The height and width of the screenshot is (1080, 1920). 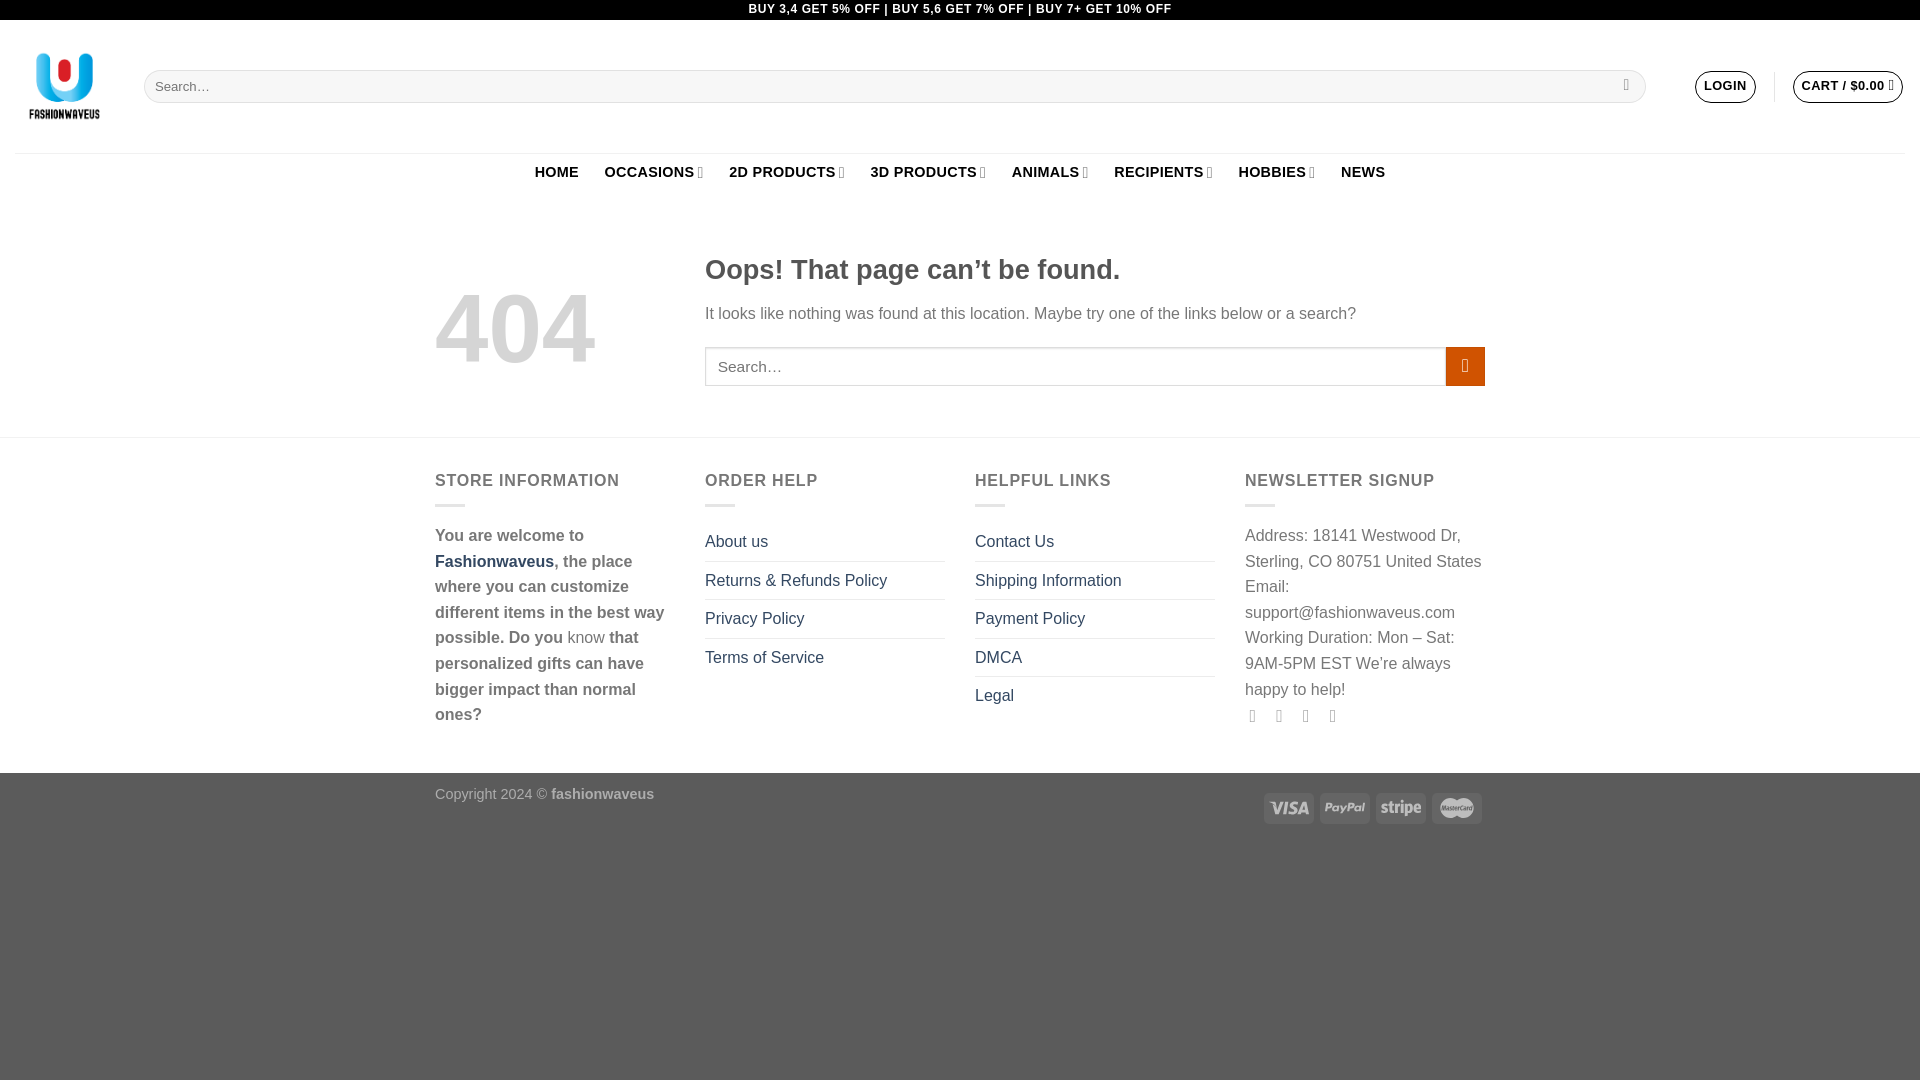 What do you see at coordinates (1848, 86) in the screenshot?
I see `Cart` at bounding box center [1848, 86].